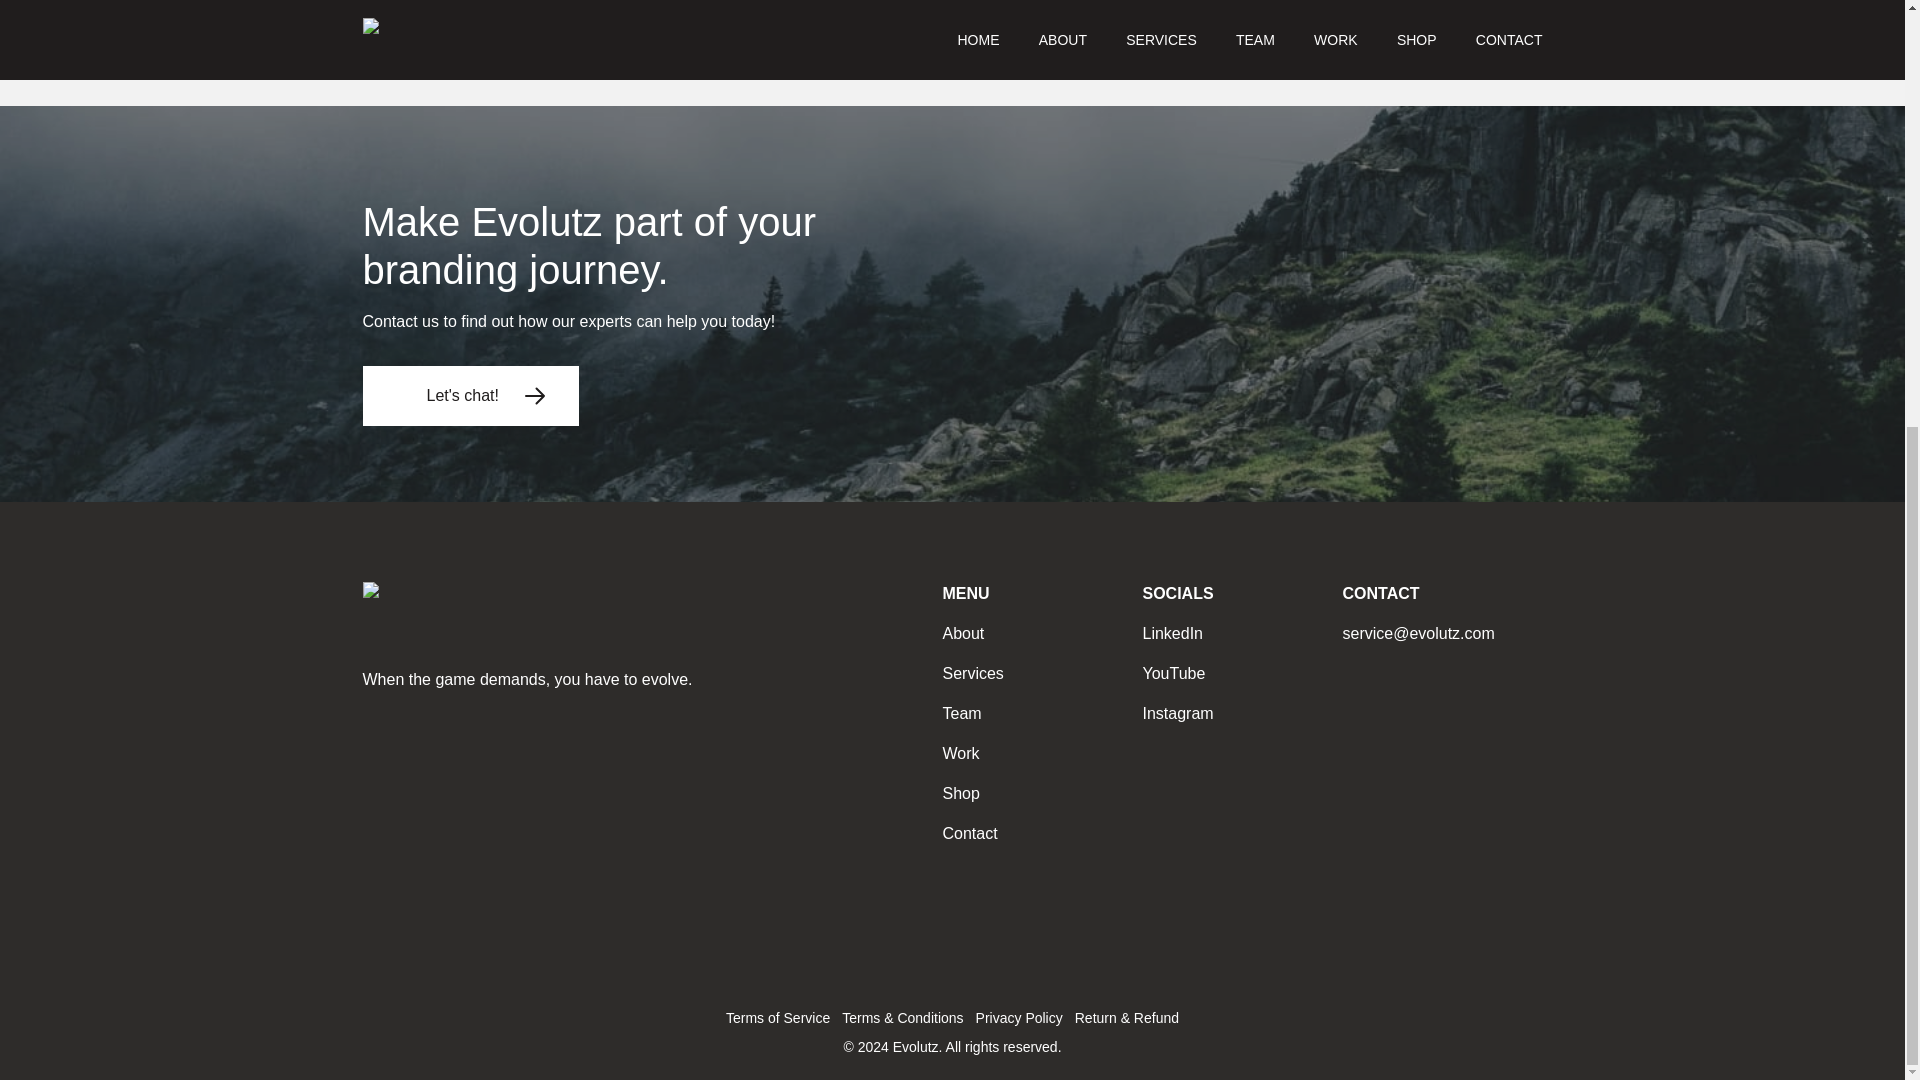 The image size is (1920, 1080). What do you see at coordinates (777, 1018) in the screenshot?
I see `Terms of Service` at bounding box center [777, 1018].